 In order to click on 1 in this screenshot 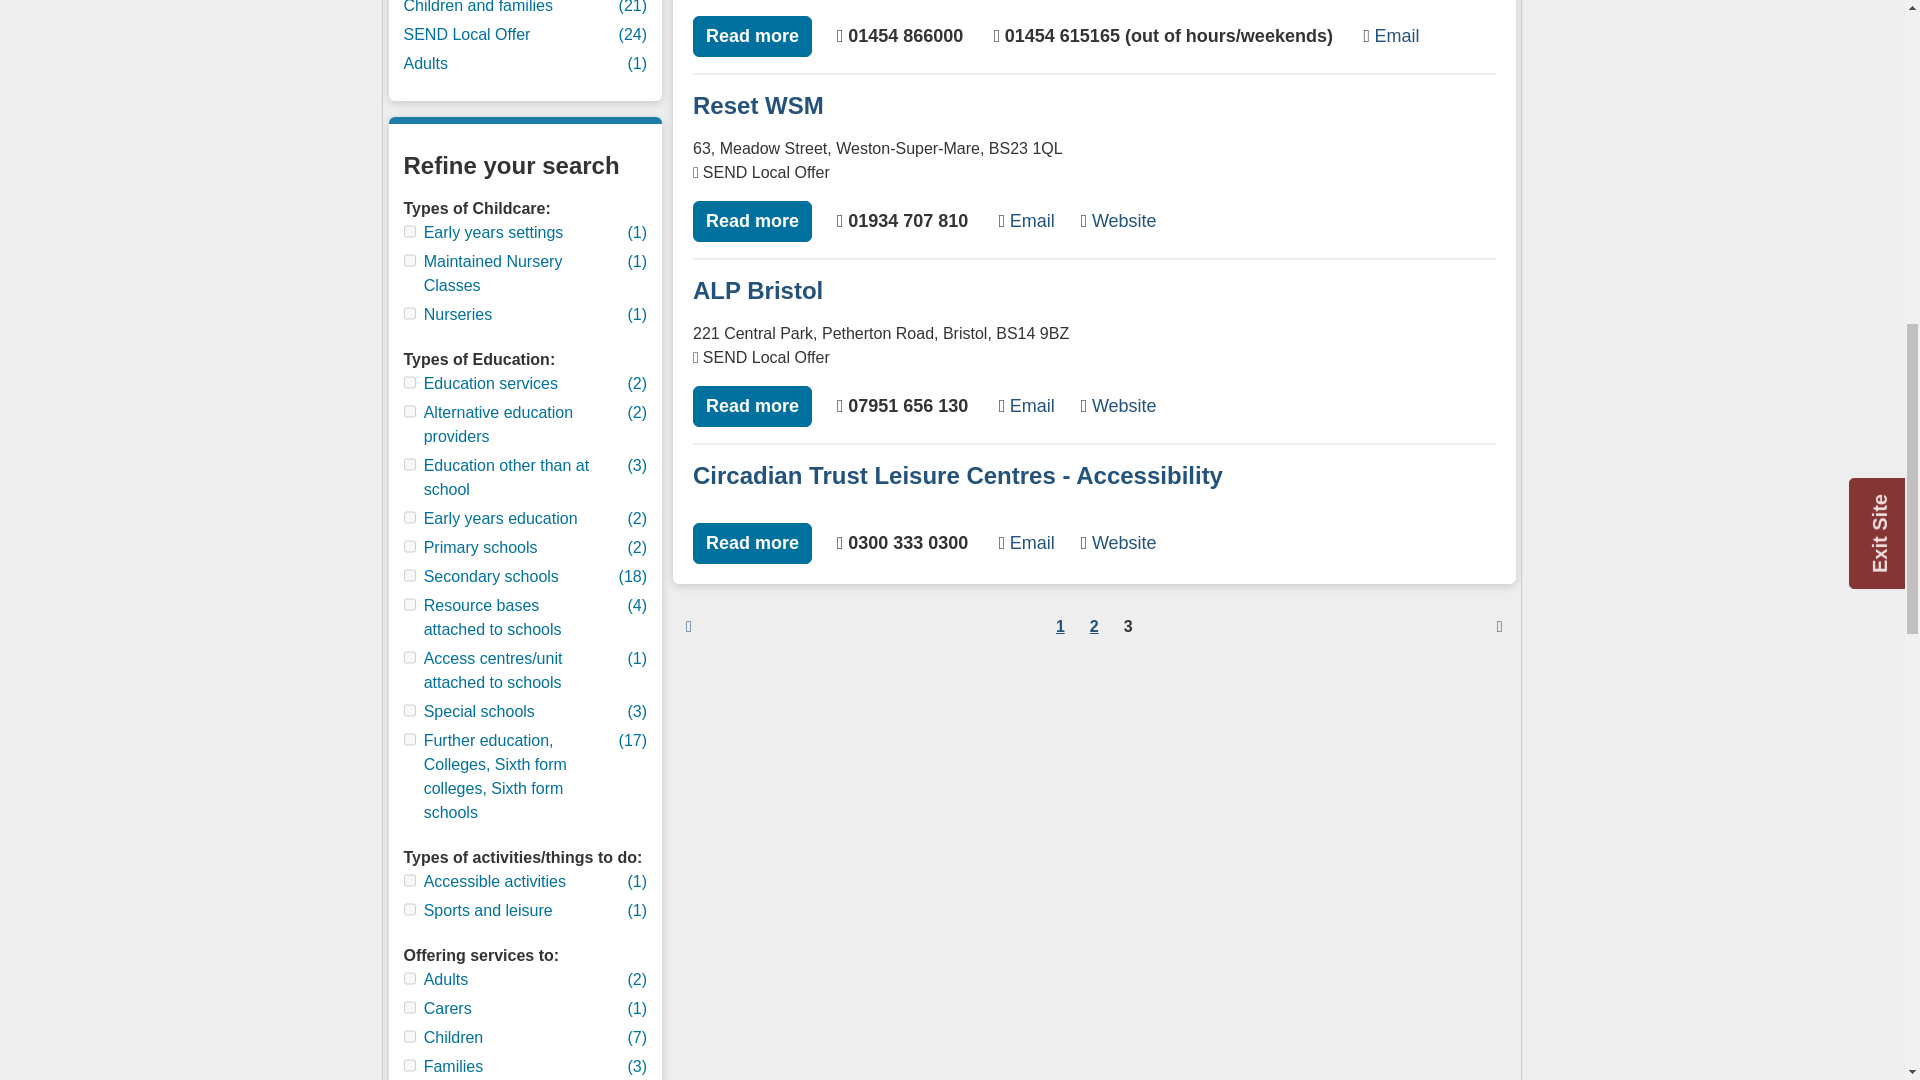, I will do `click(410, 230)`.